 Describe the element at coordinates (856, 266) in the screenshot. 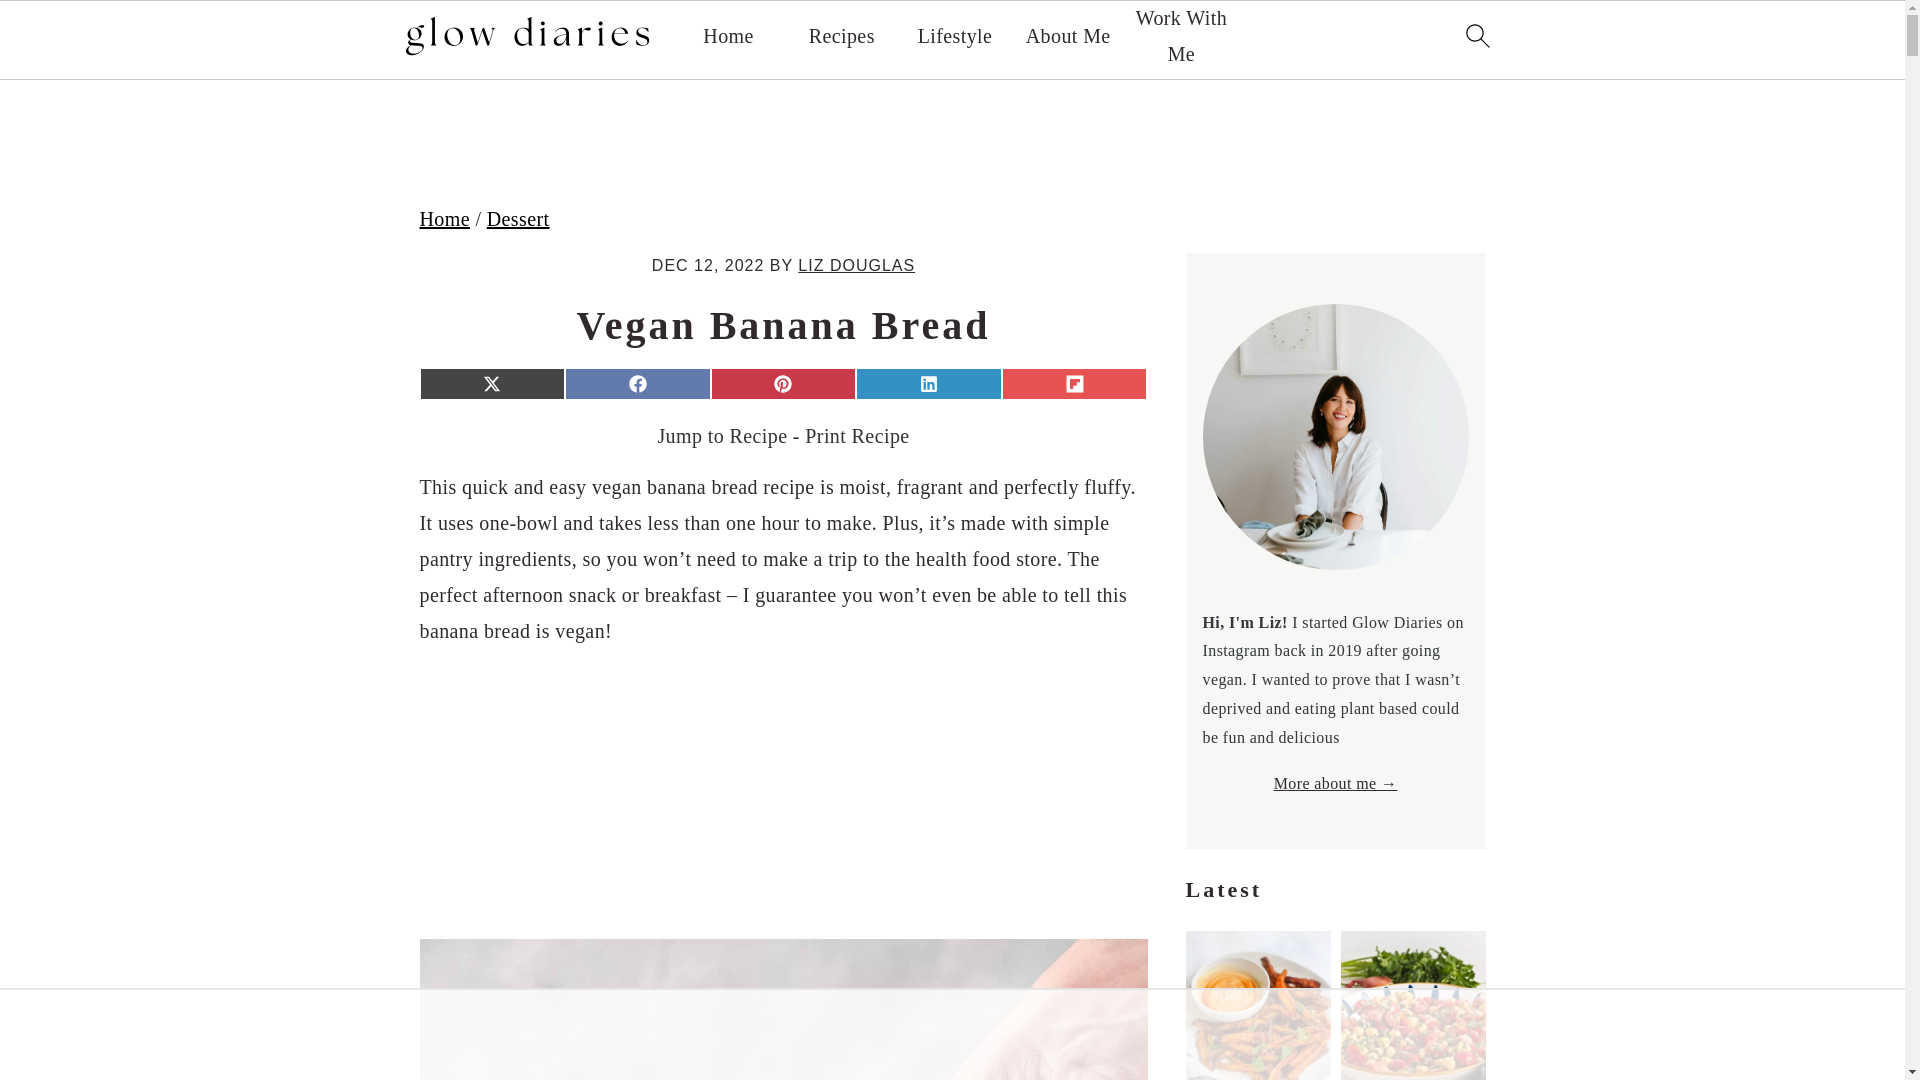

I see `LIZ DOUGLAS` at that location.